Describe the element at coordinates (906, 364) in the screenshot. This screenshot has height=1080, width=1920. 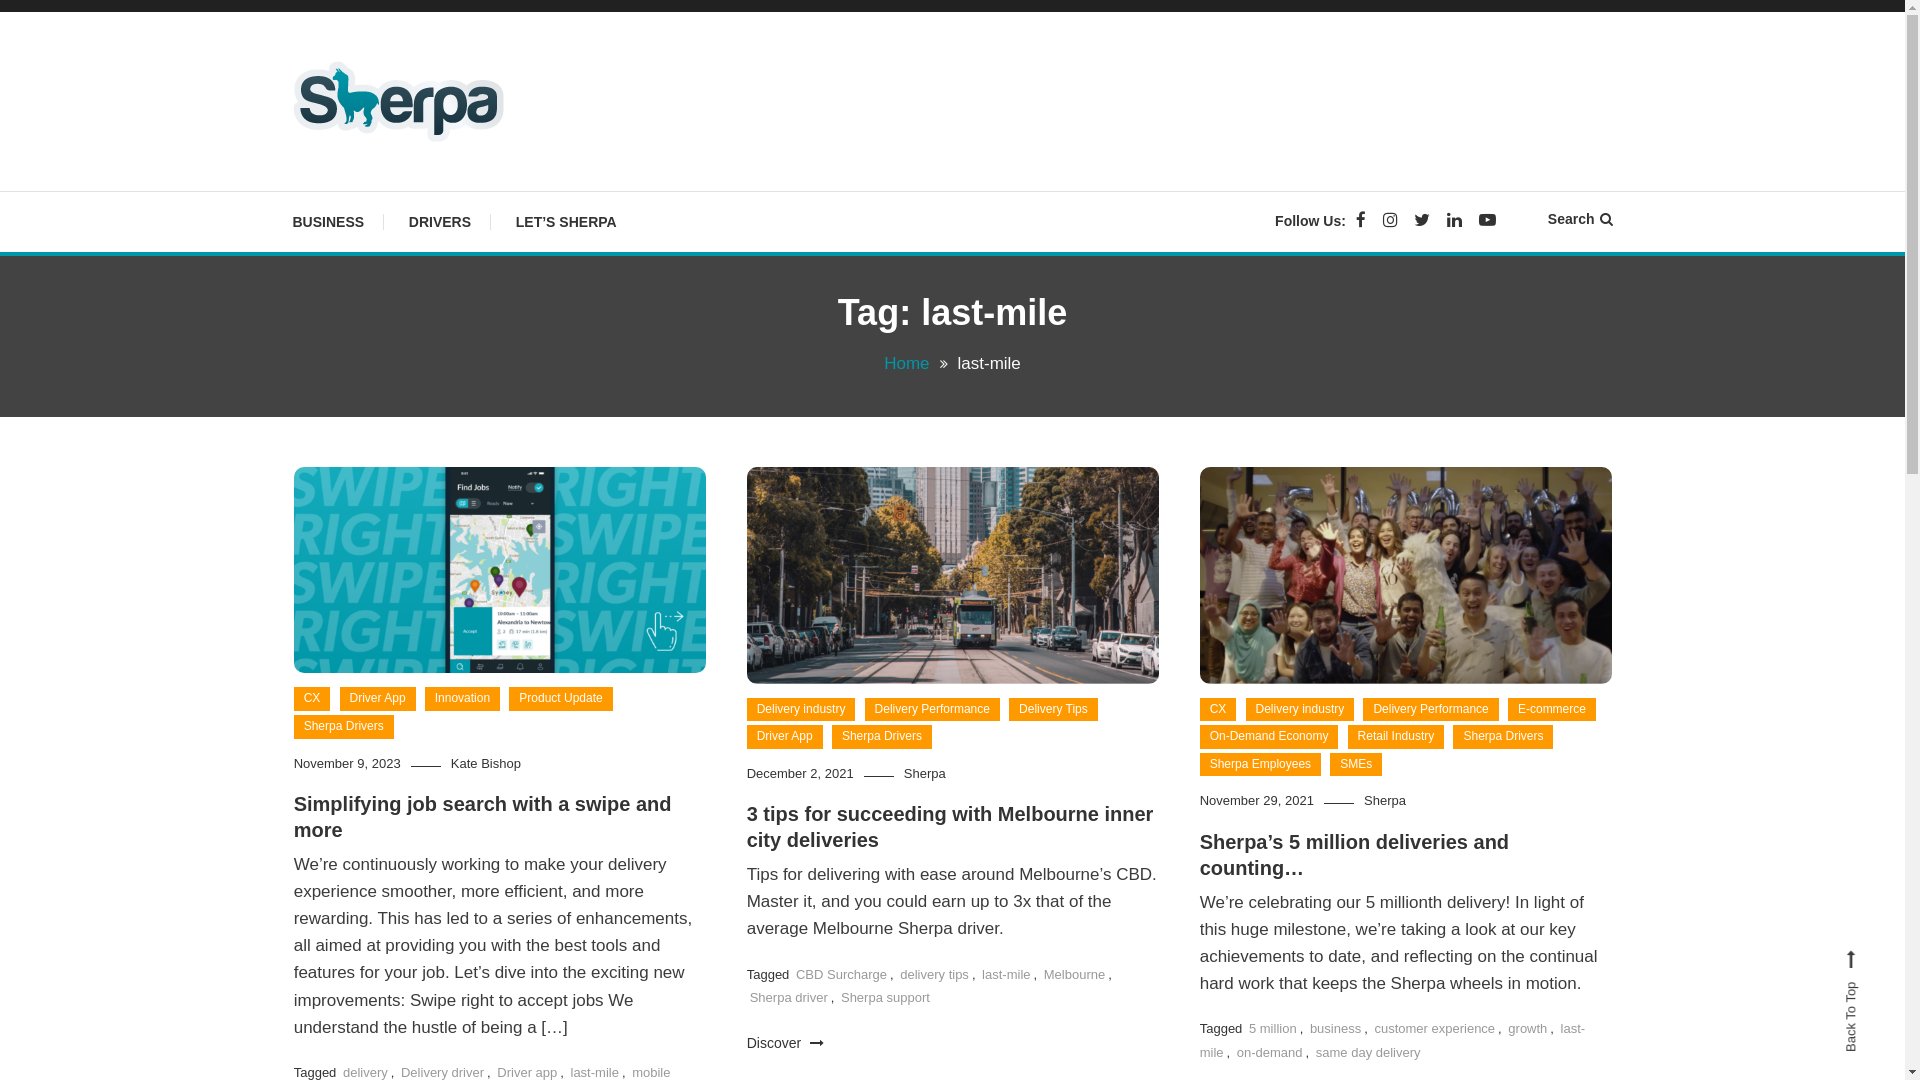
I see `Home` at that location.